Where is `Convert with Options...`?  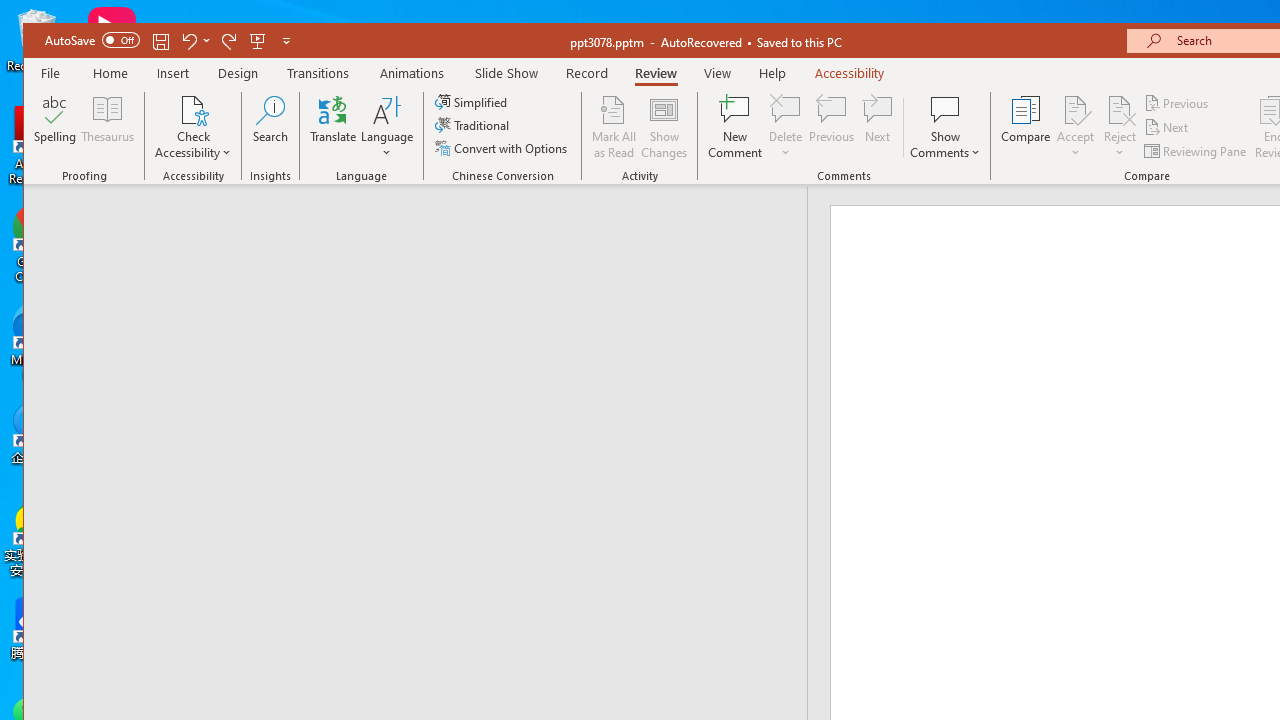
Convert with Options... is located at coordinates (502, 148).